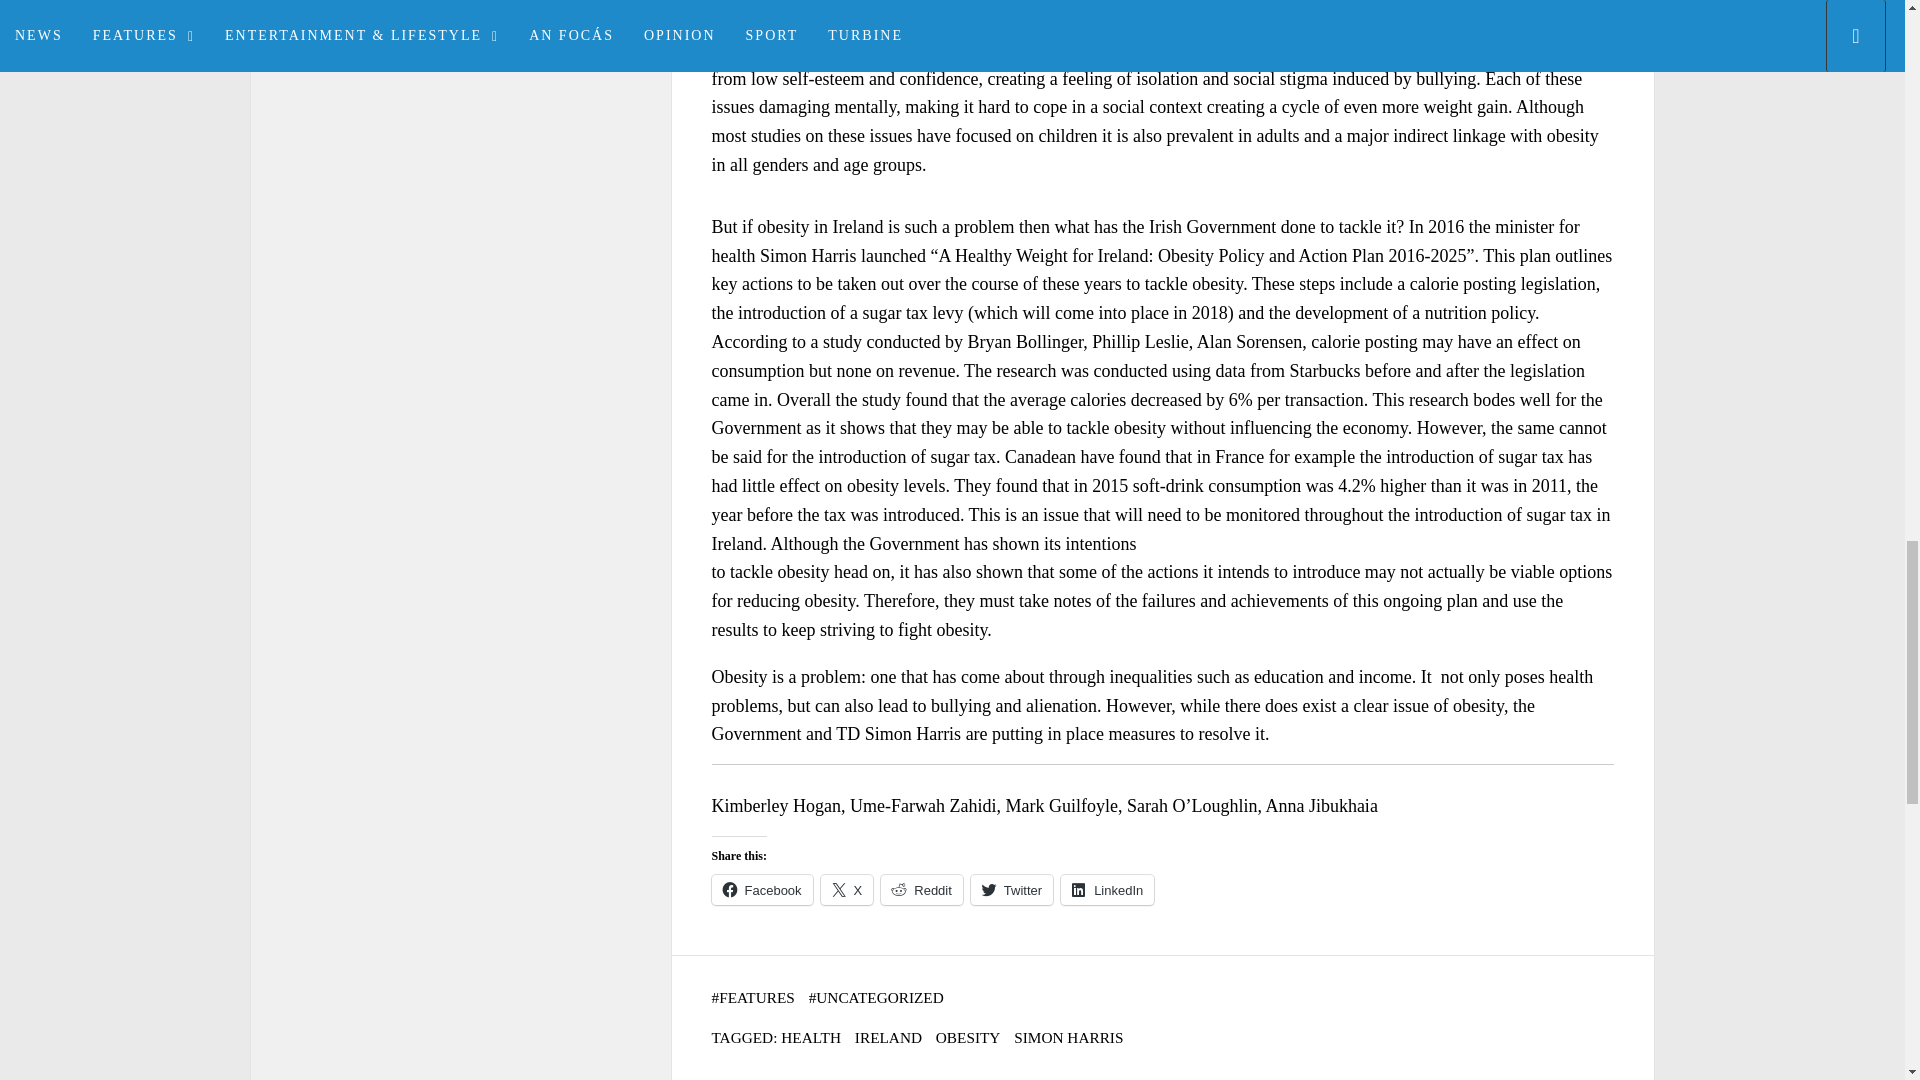 This screenshot has height=1080, width=1920. What do you see at coordinates (922, 890) in the screenshot?
I see `Reddit` at bounding box center [922, 890].